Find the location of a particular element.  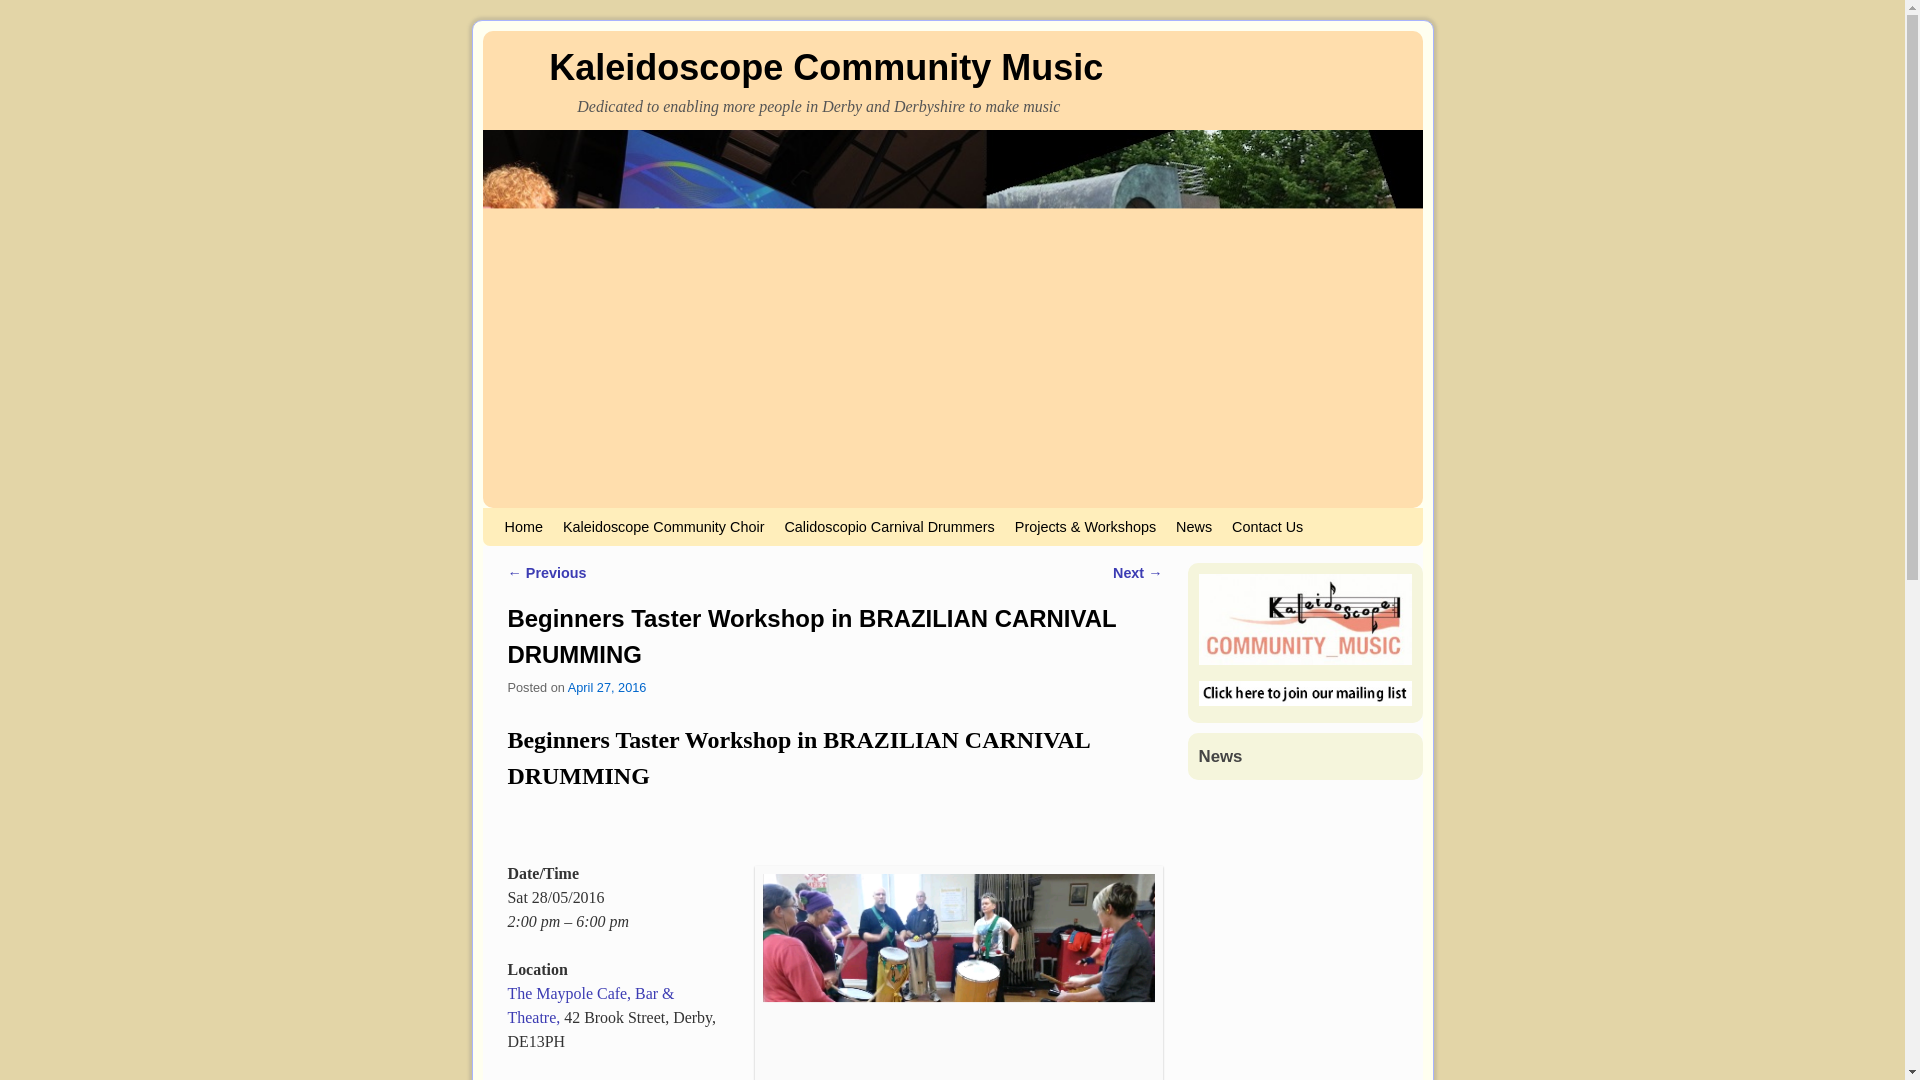

Home is located at coordinates (522, 526).